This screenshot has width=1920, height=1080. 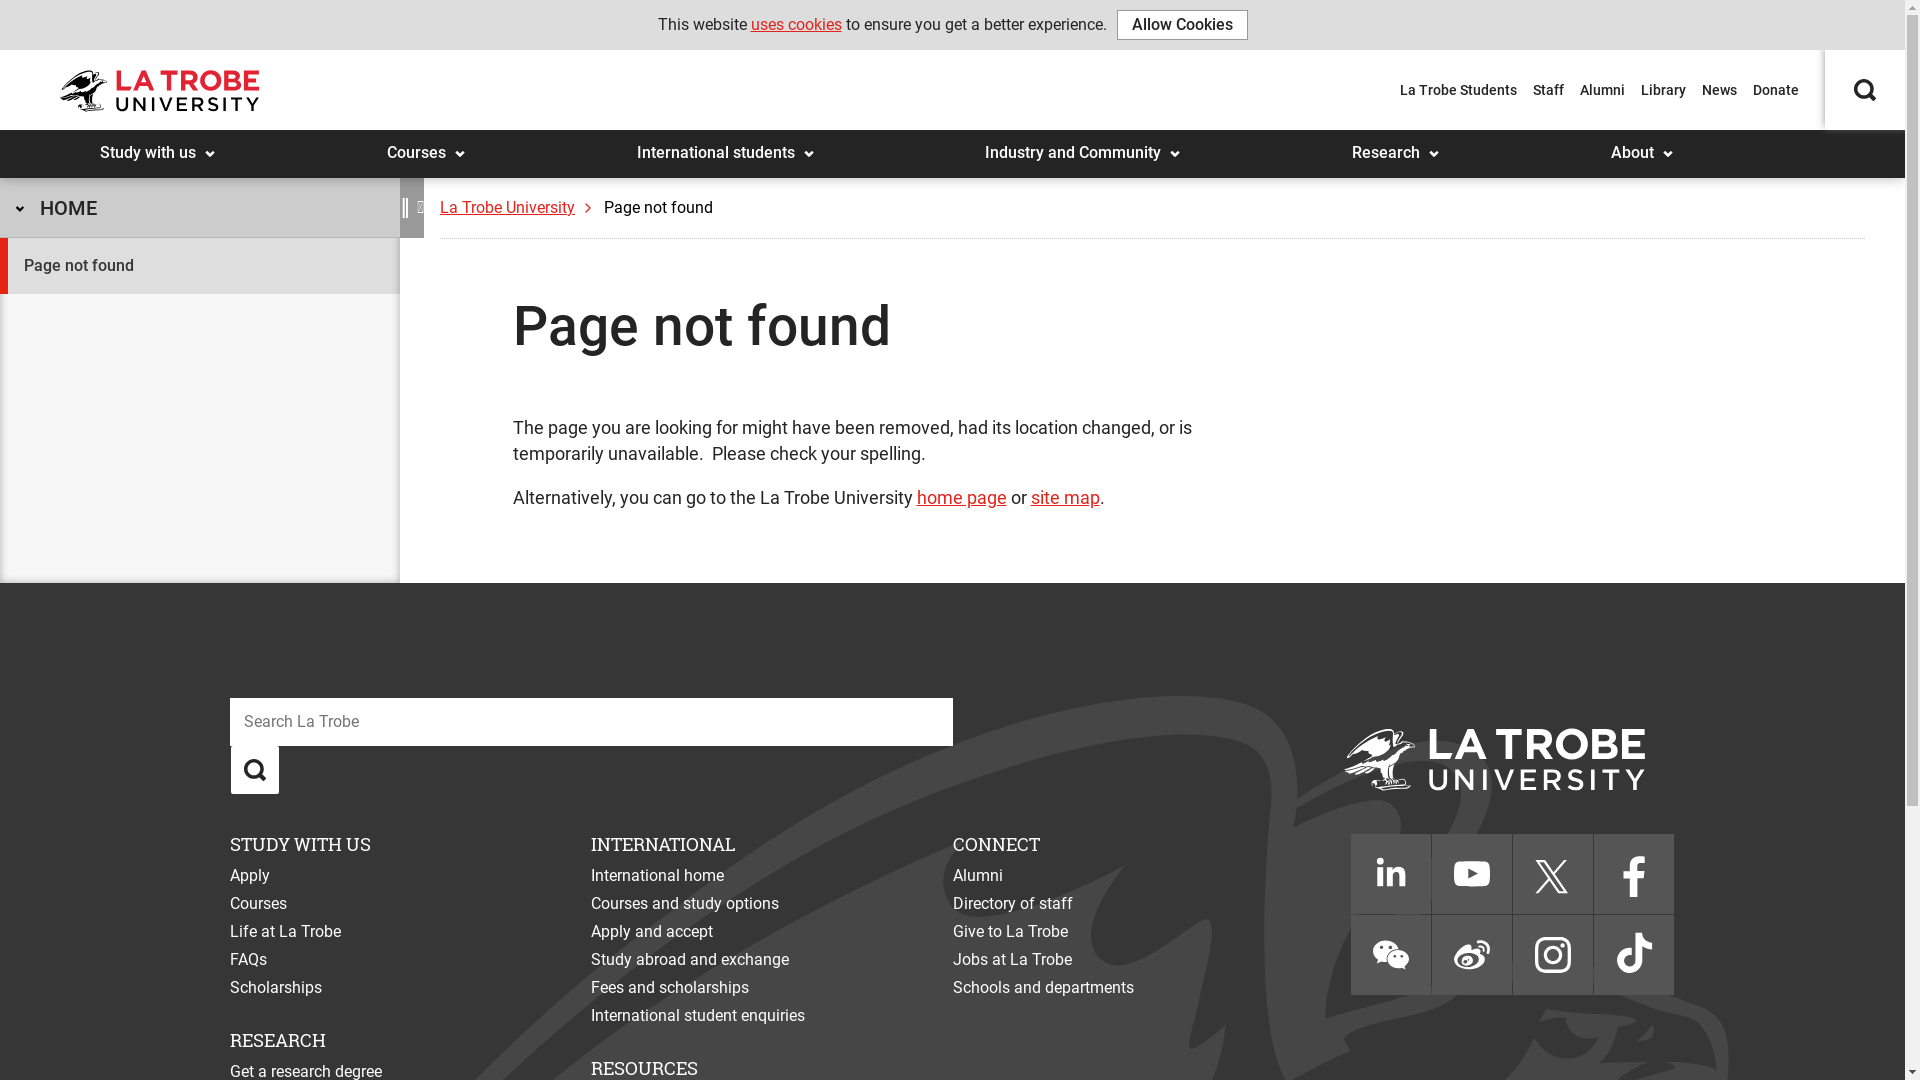 What do you see at coordinates (796, 24) in the screenshot?
I see `uses cookies` at bounding box center [796, 24].